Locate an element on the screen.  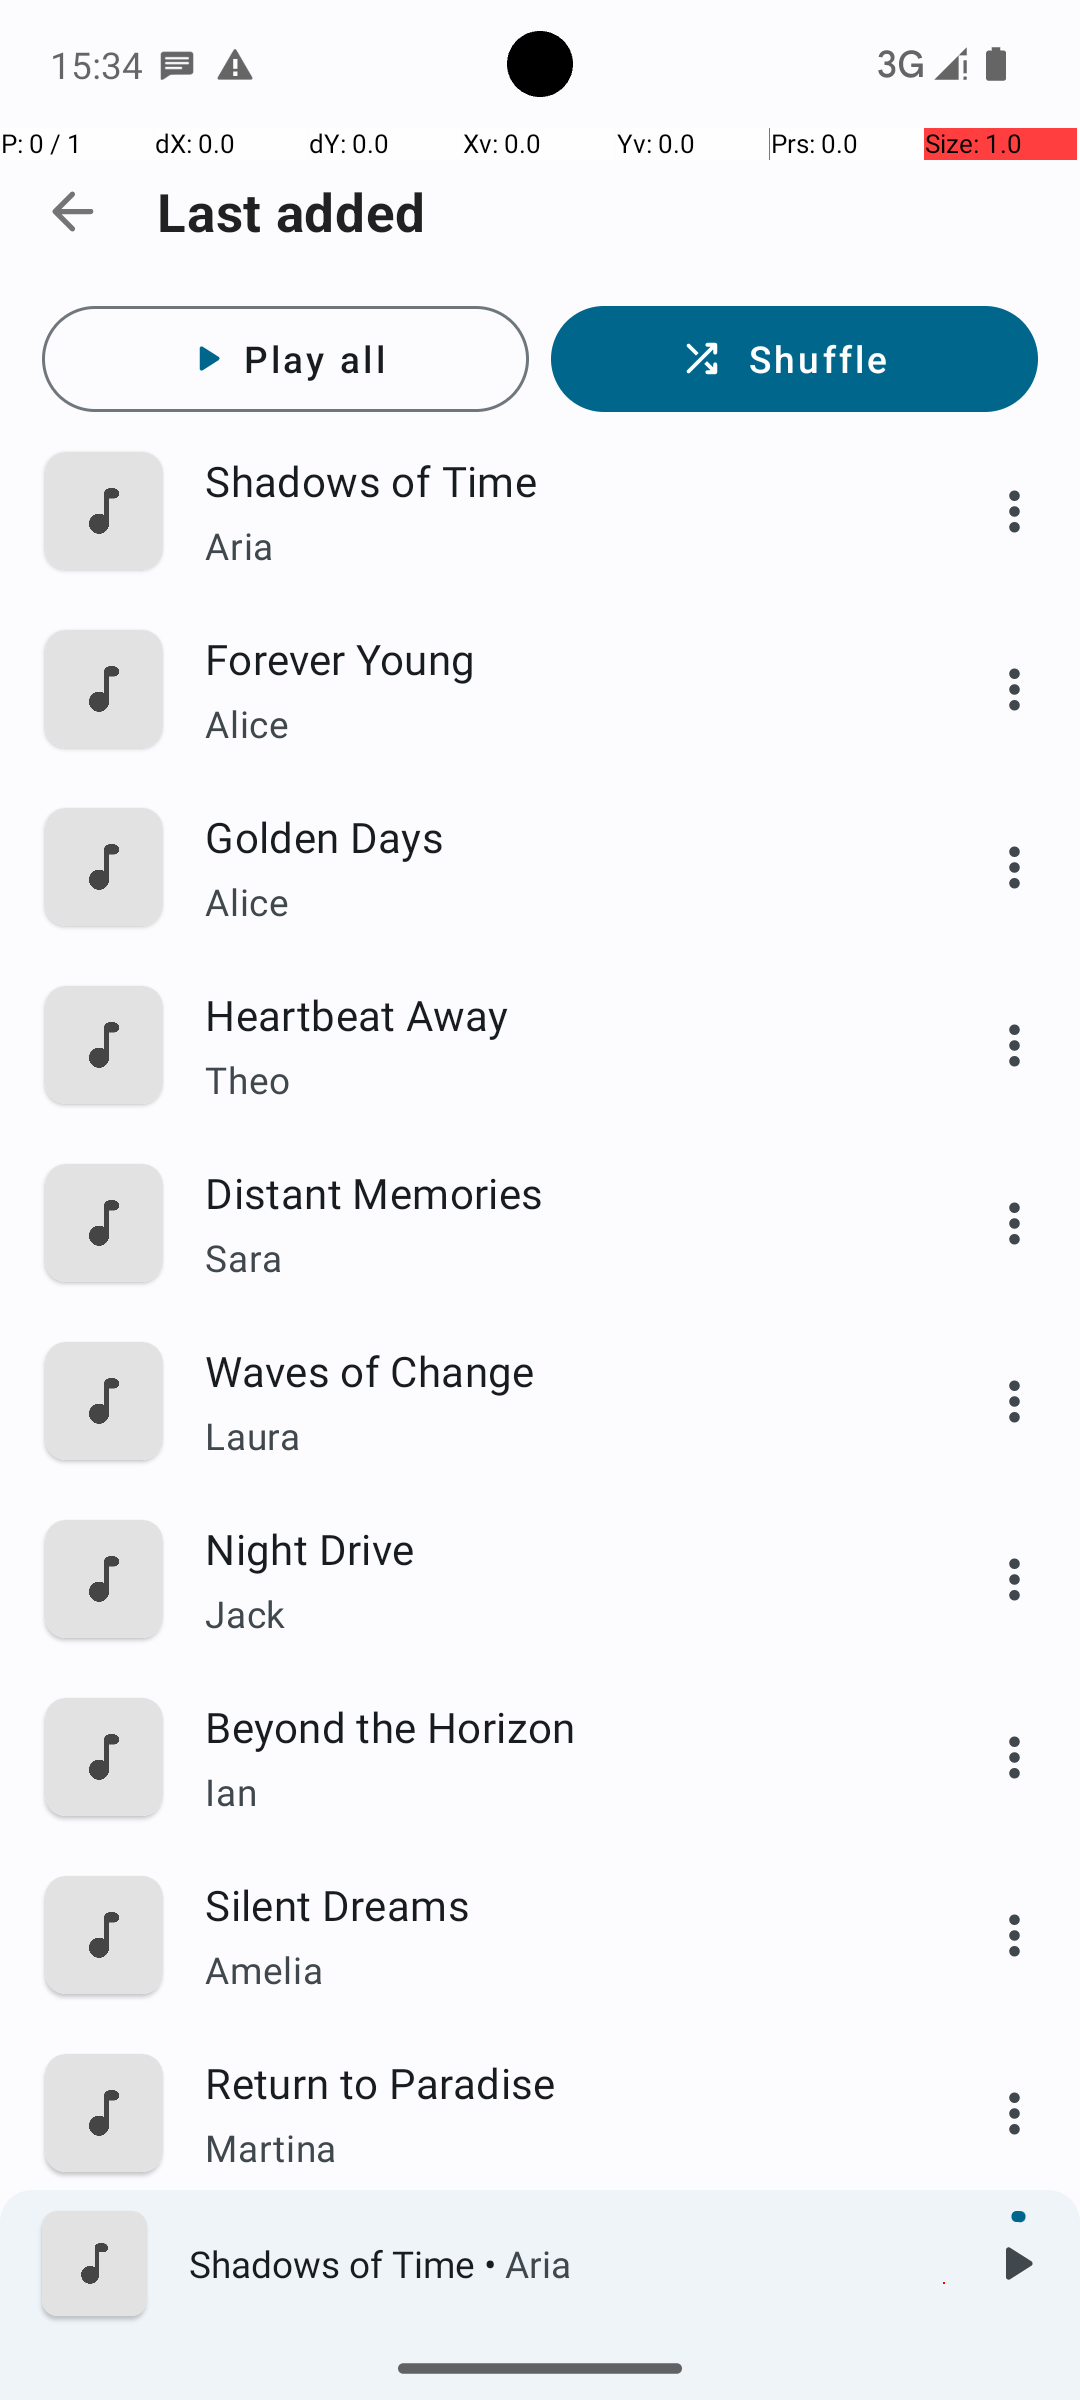
Heartbeat Away is located at coordinates (557, 1014).